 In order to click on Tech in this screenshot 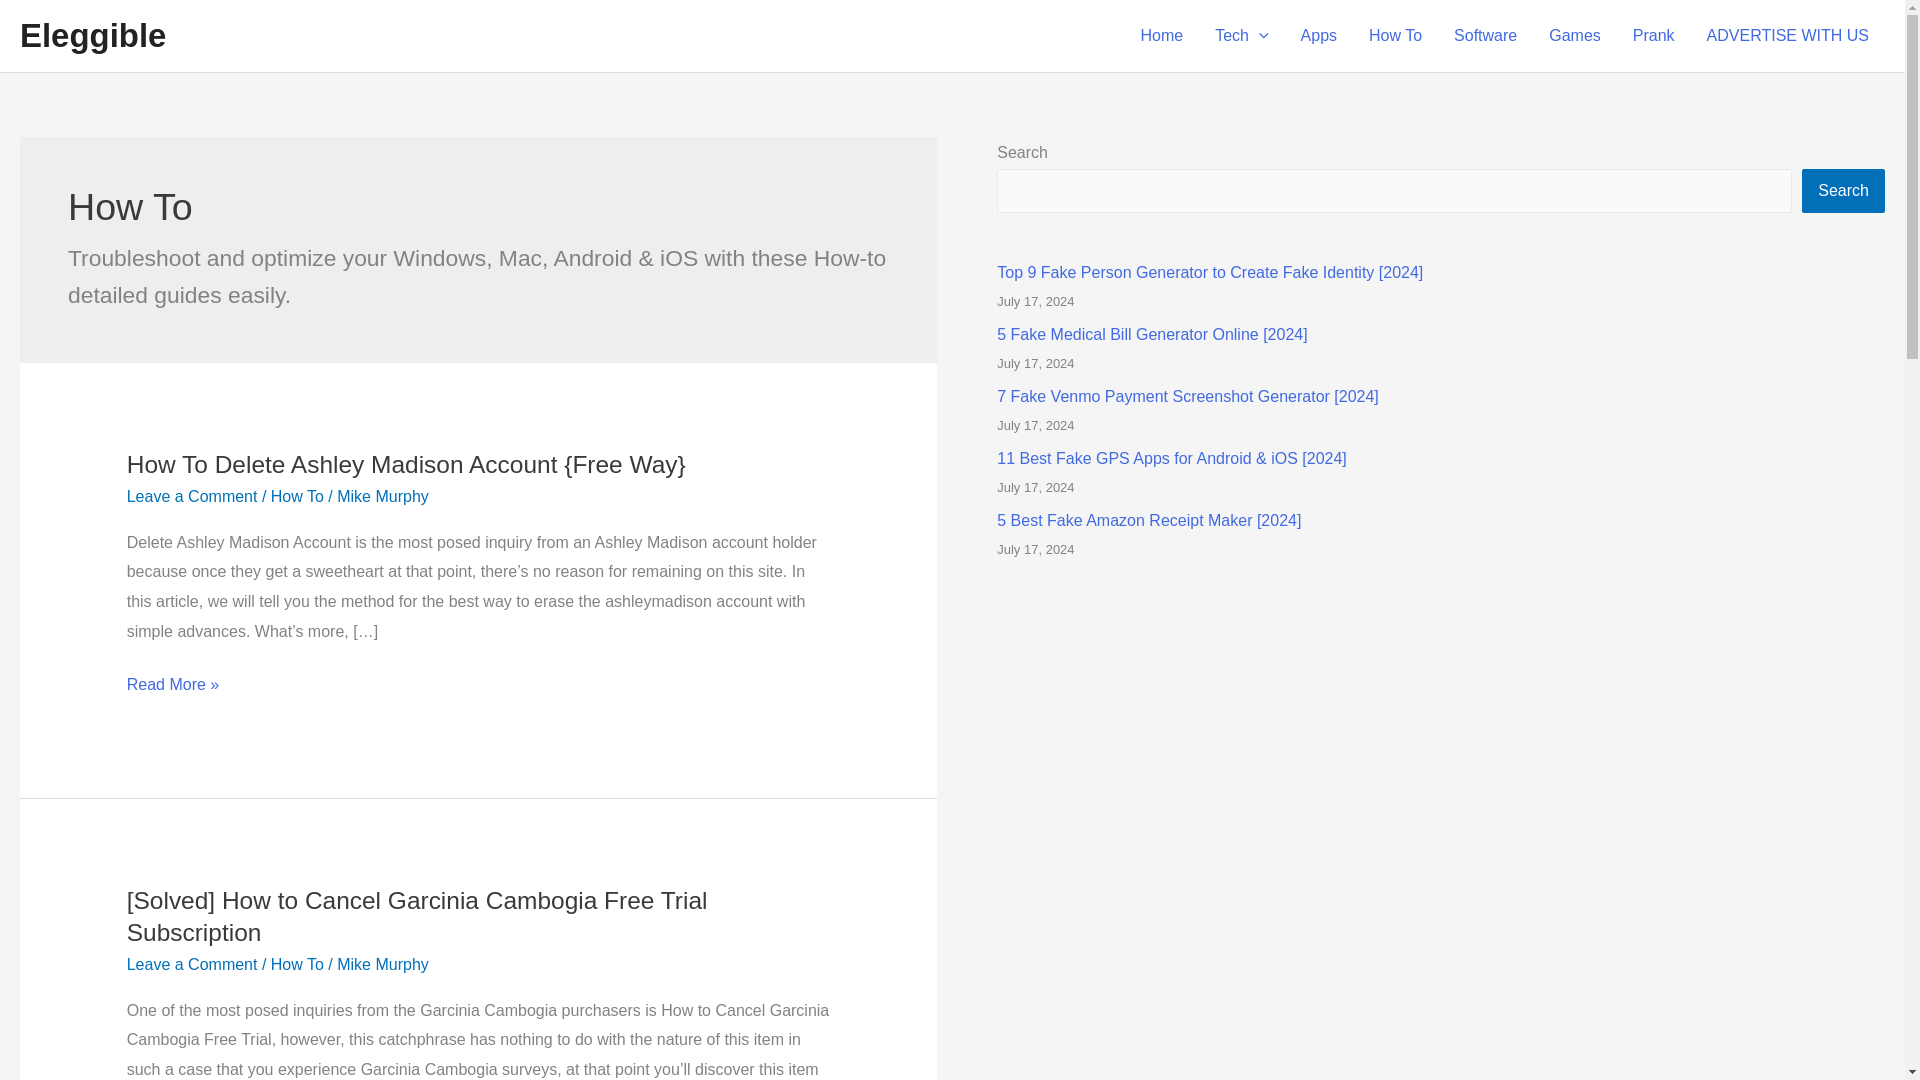, I will do `click(1241, 36)`.